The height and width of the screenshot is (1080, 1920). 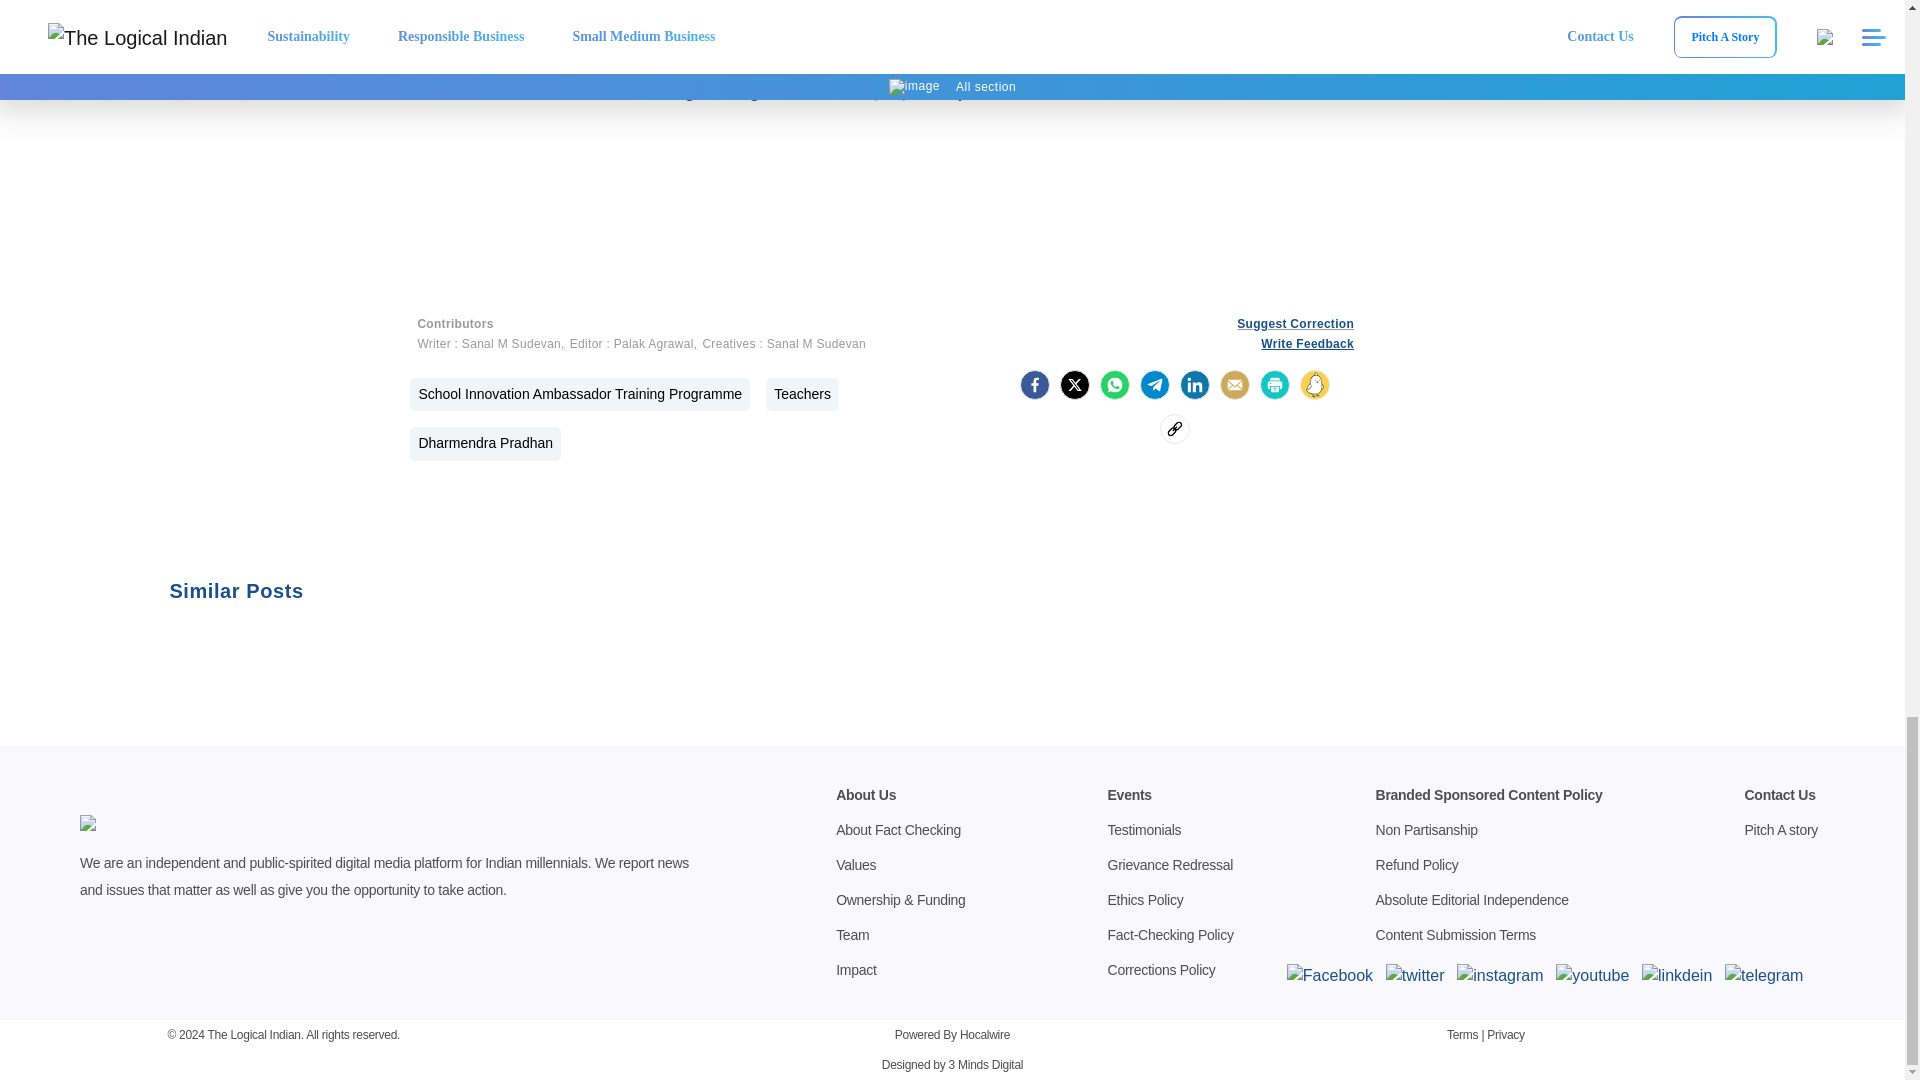 What do you see at coordinates (1234, 384) in the screenshot?
I see `Share by Email` at bounding box center [1234, 384].